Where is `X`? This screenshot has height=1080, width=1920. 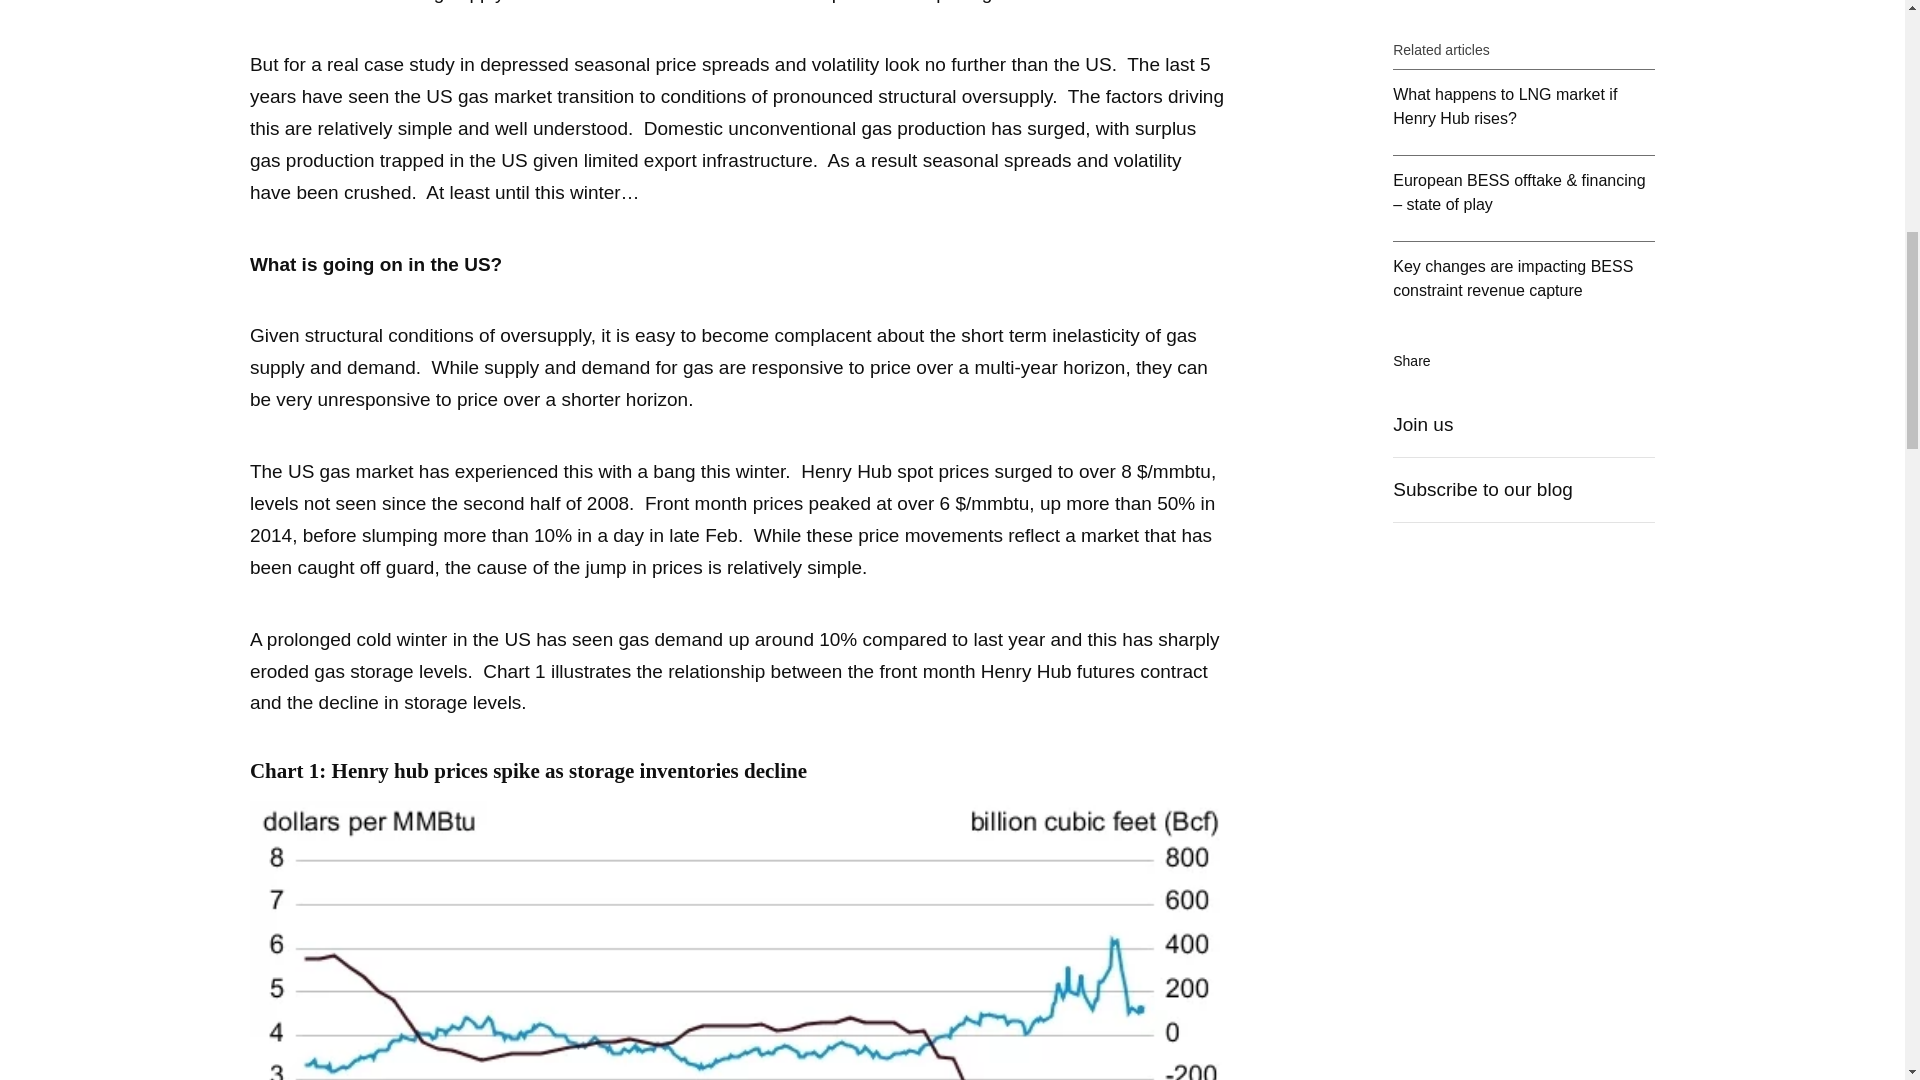
X is located at coordinates (1512, 232).